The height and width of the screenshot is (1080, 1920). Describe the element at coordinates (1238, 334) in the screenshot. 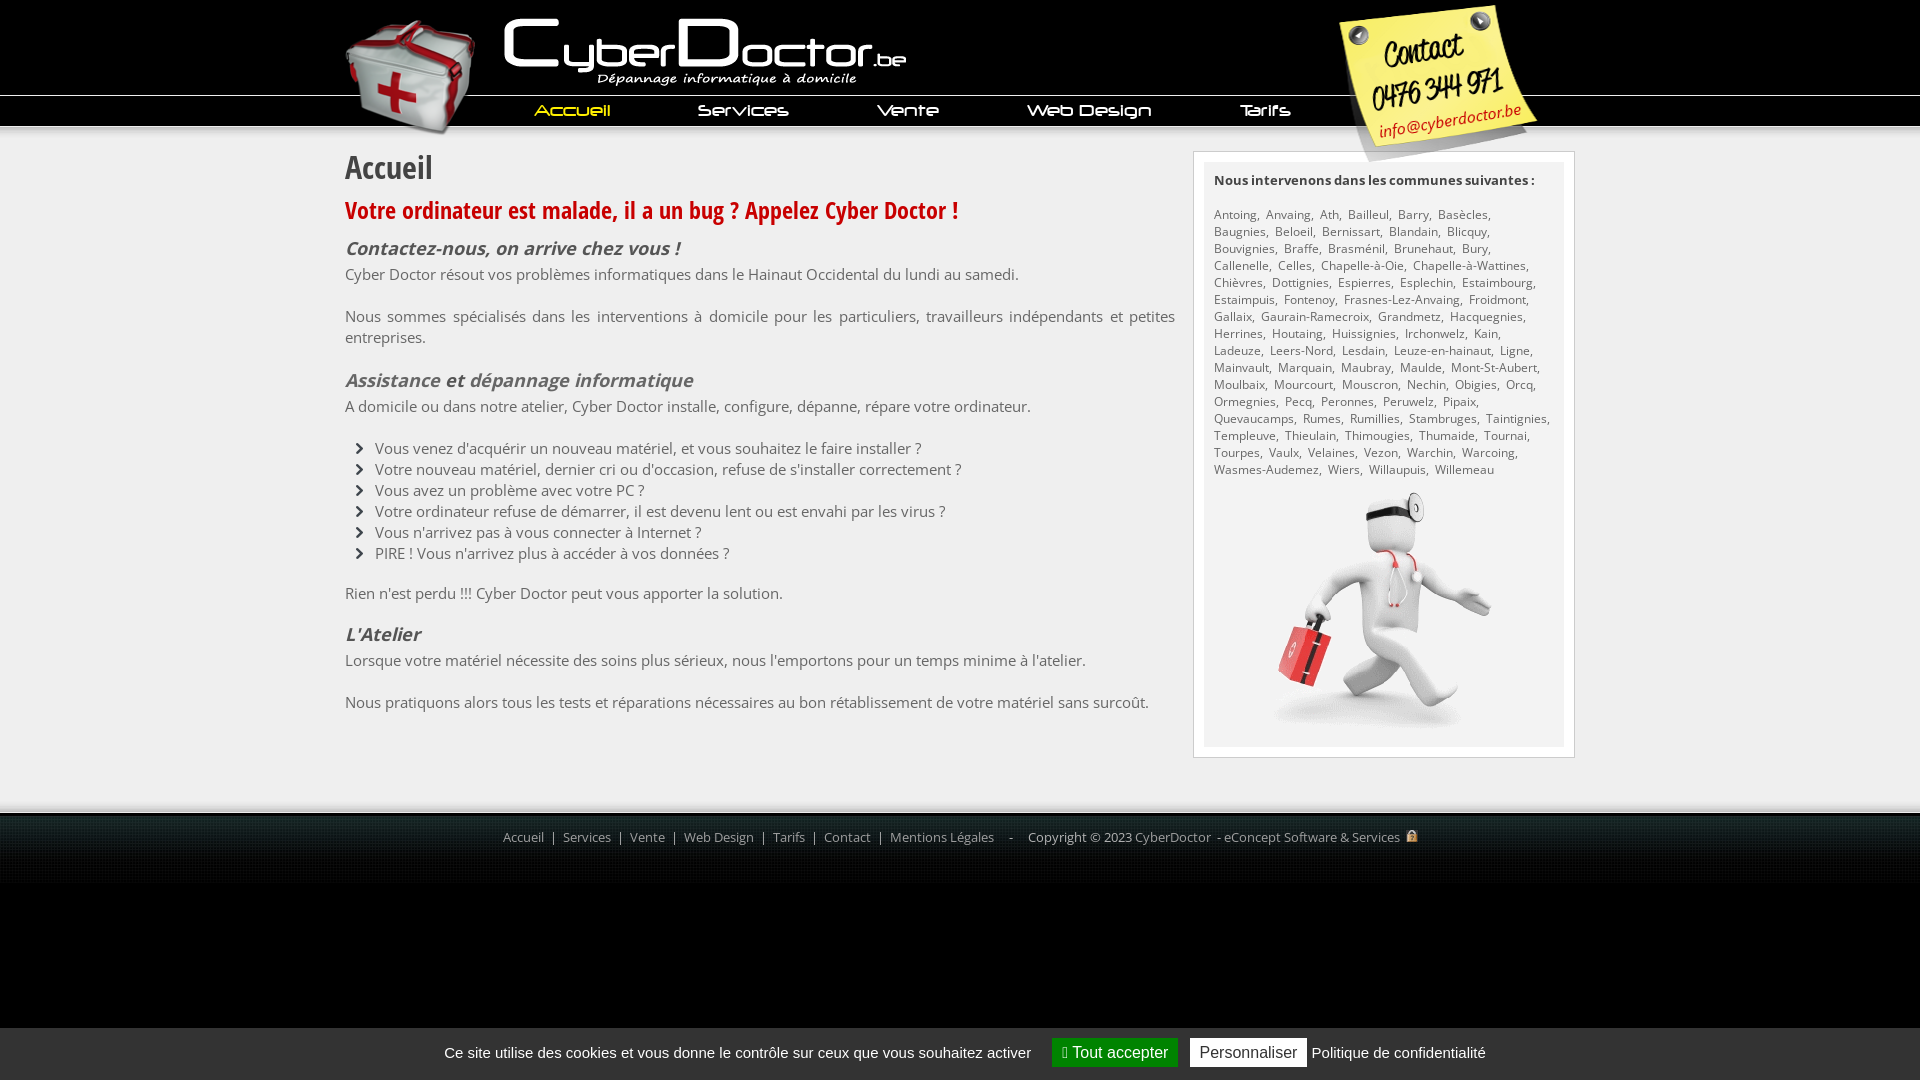

I see `Herrines` at that location.